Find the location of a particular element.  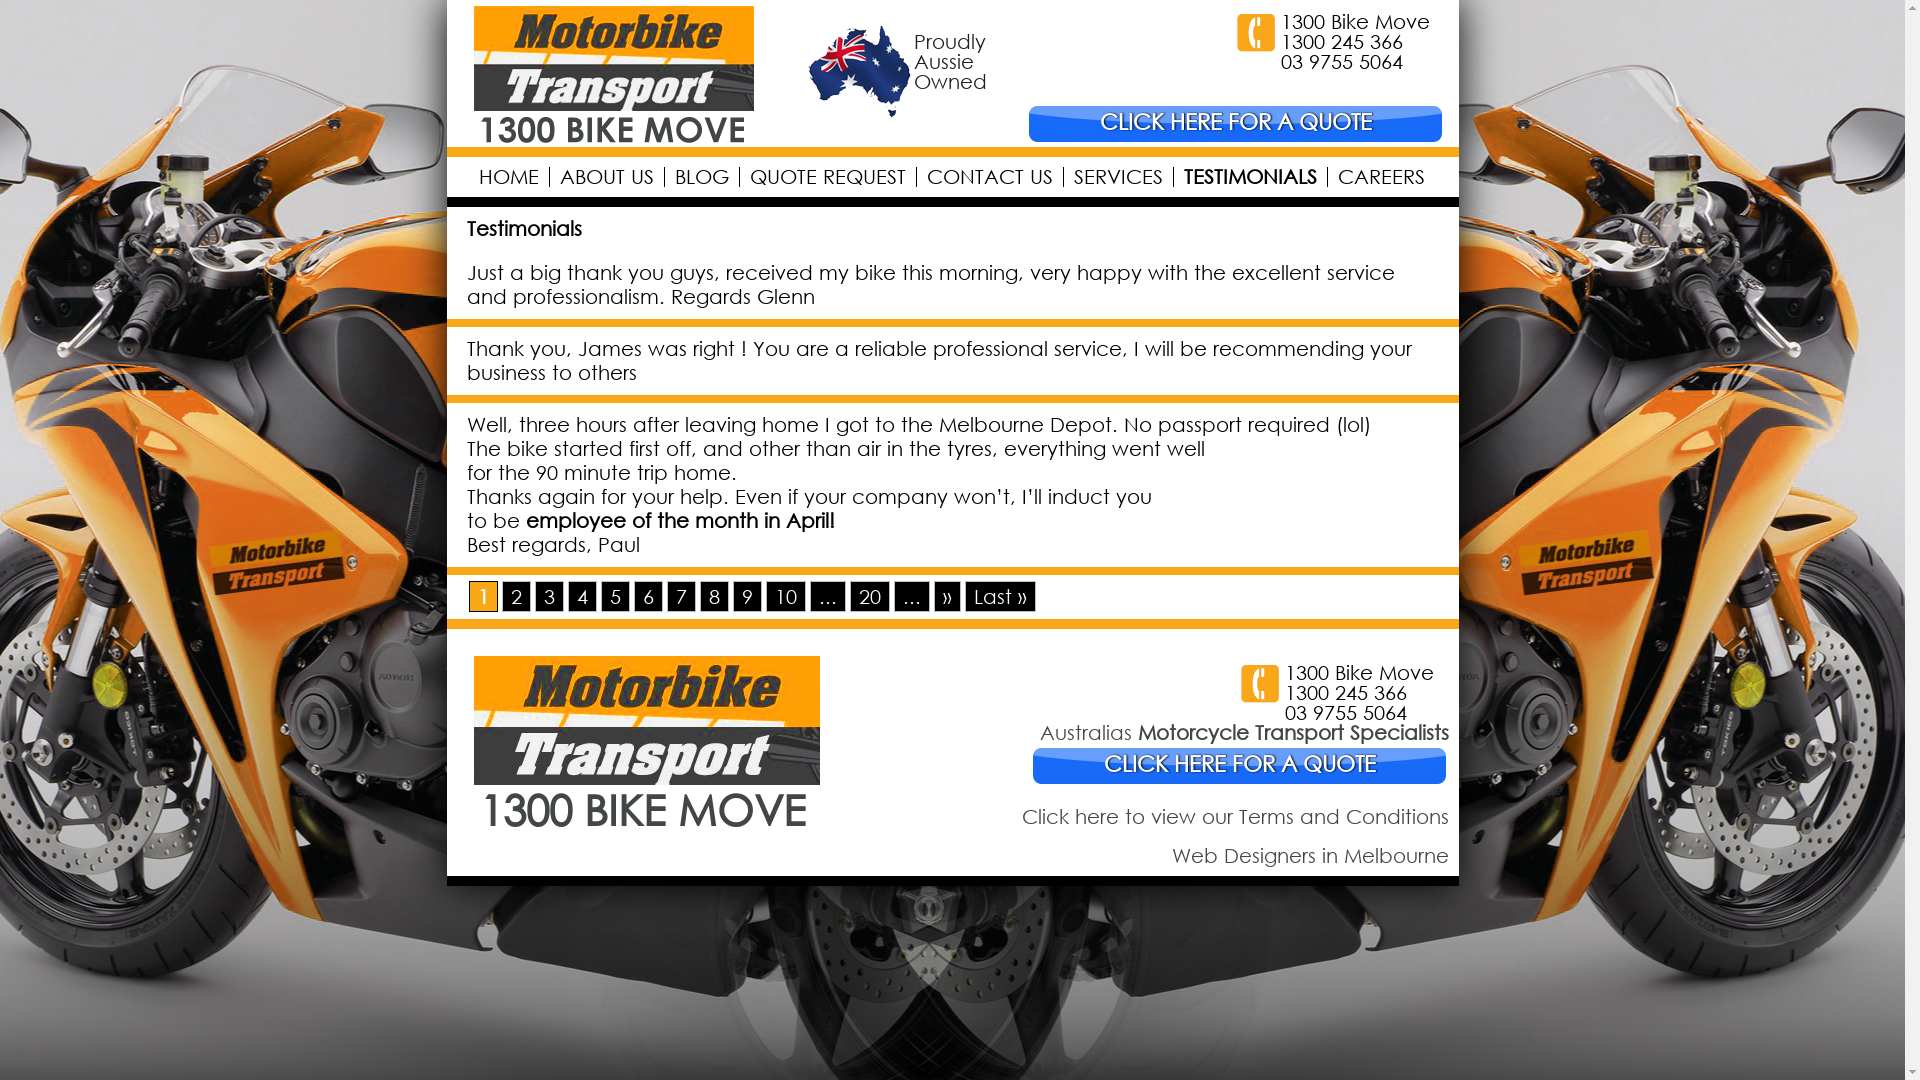

HOME is located at coordinates (508, 176).